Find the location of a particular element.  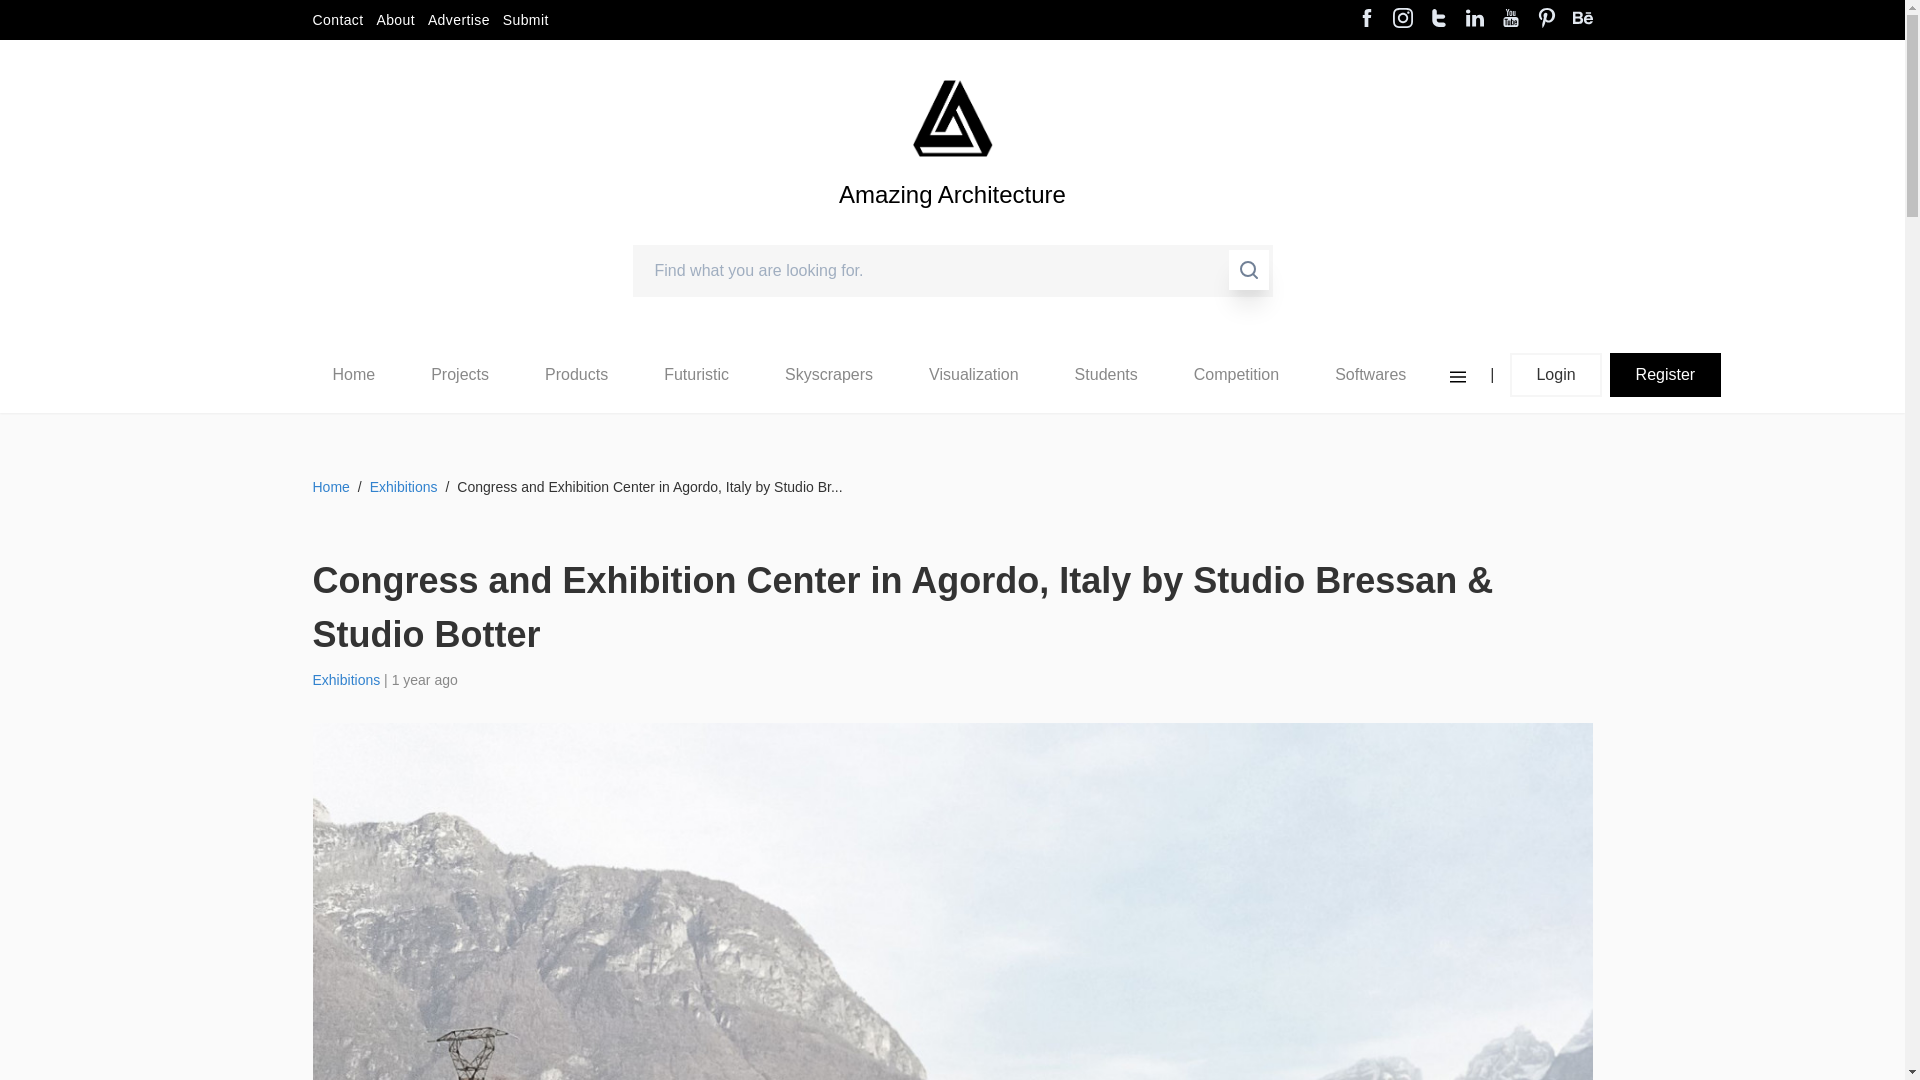

Contact us page is located at coordinates (336, 20).